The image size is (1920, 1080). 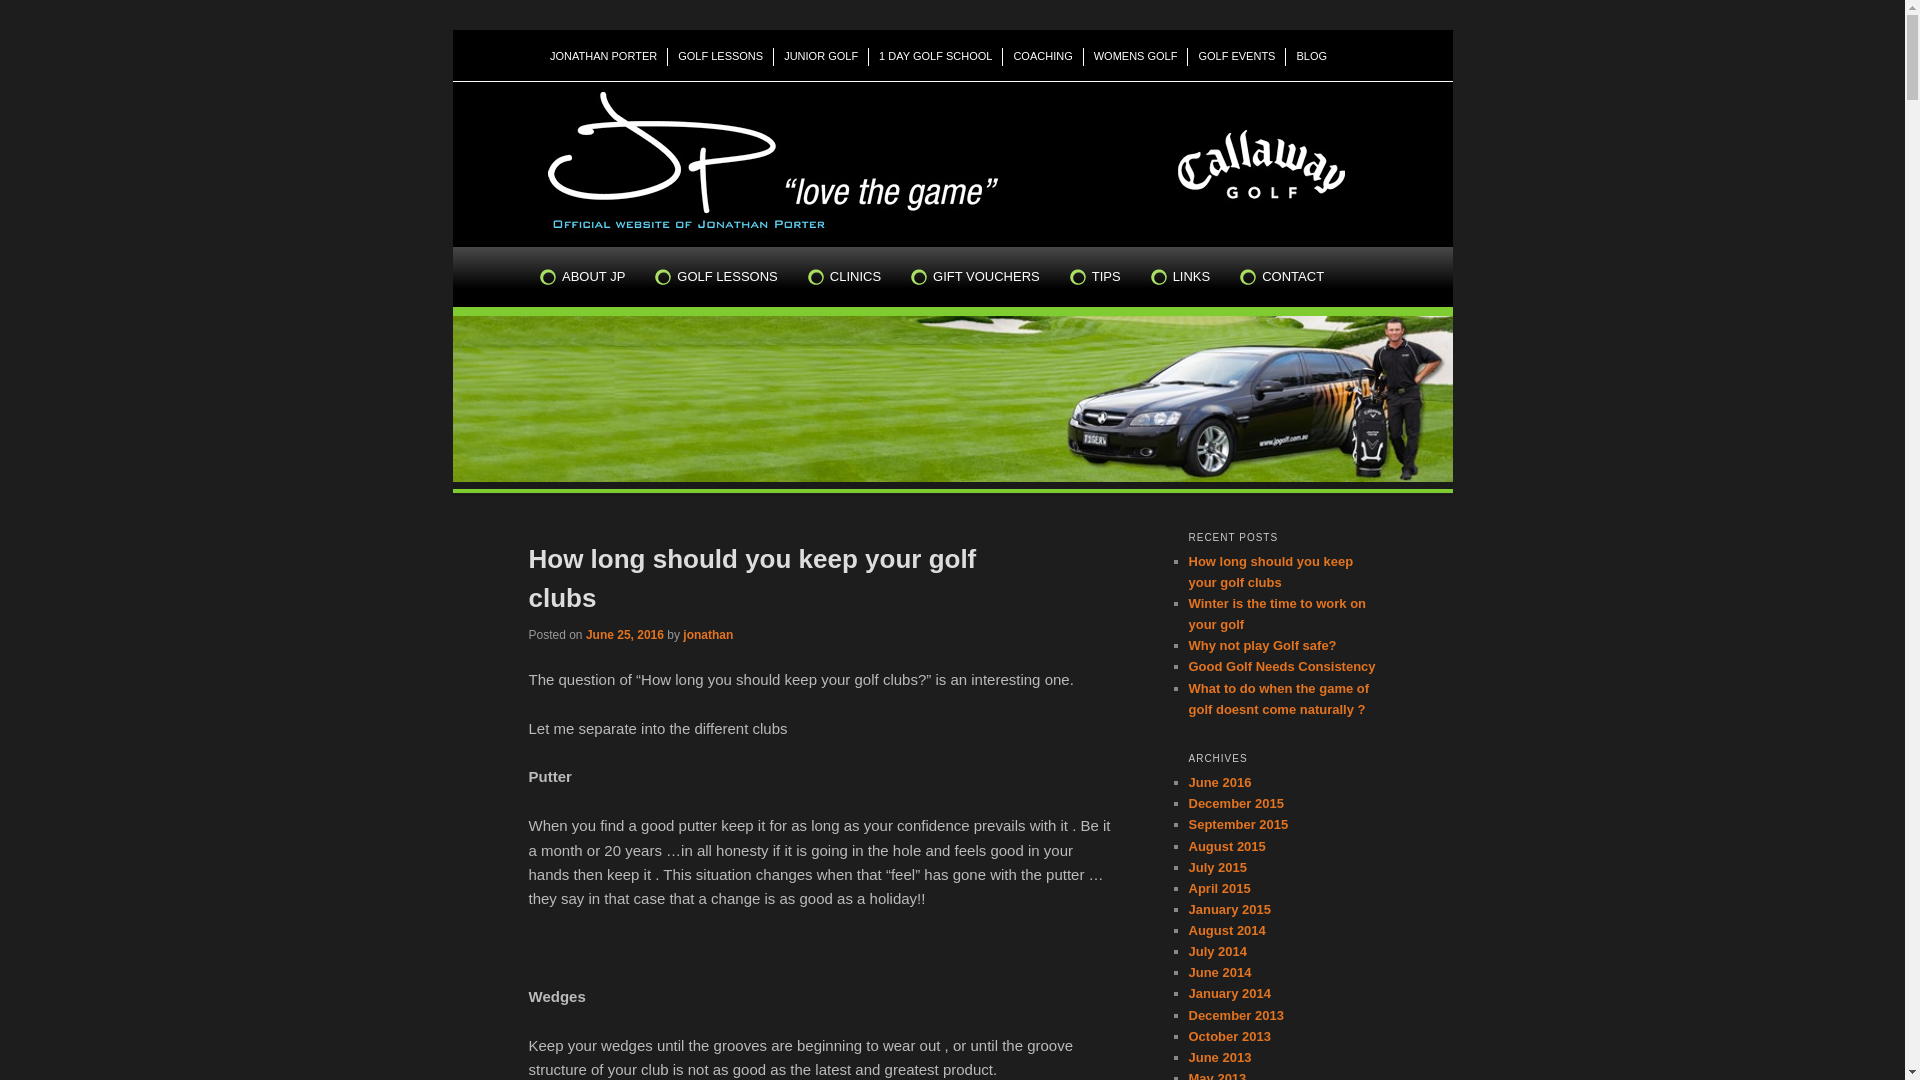 What do you see at coordinates (990, 277) in the screenshot?
I see `GIFT VOUCHERS` at bounding box center [990, 277].